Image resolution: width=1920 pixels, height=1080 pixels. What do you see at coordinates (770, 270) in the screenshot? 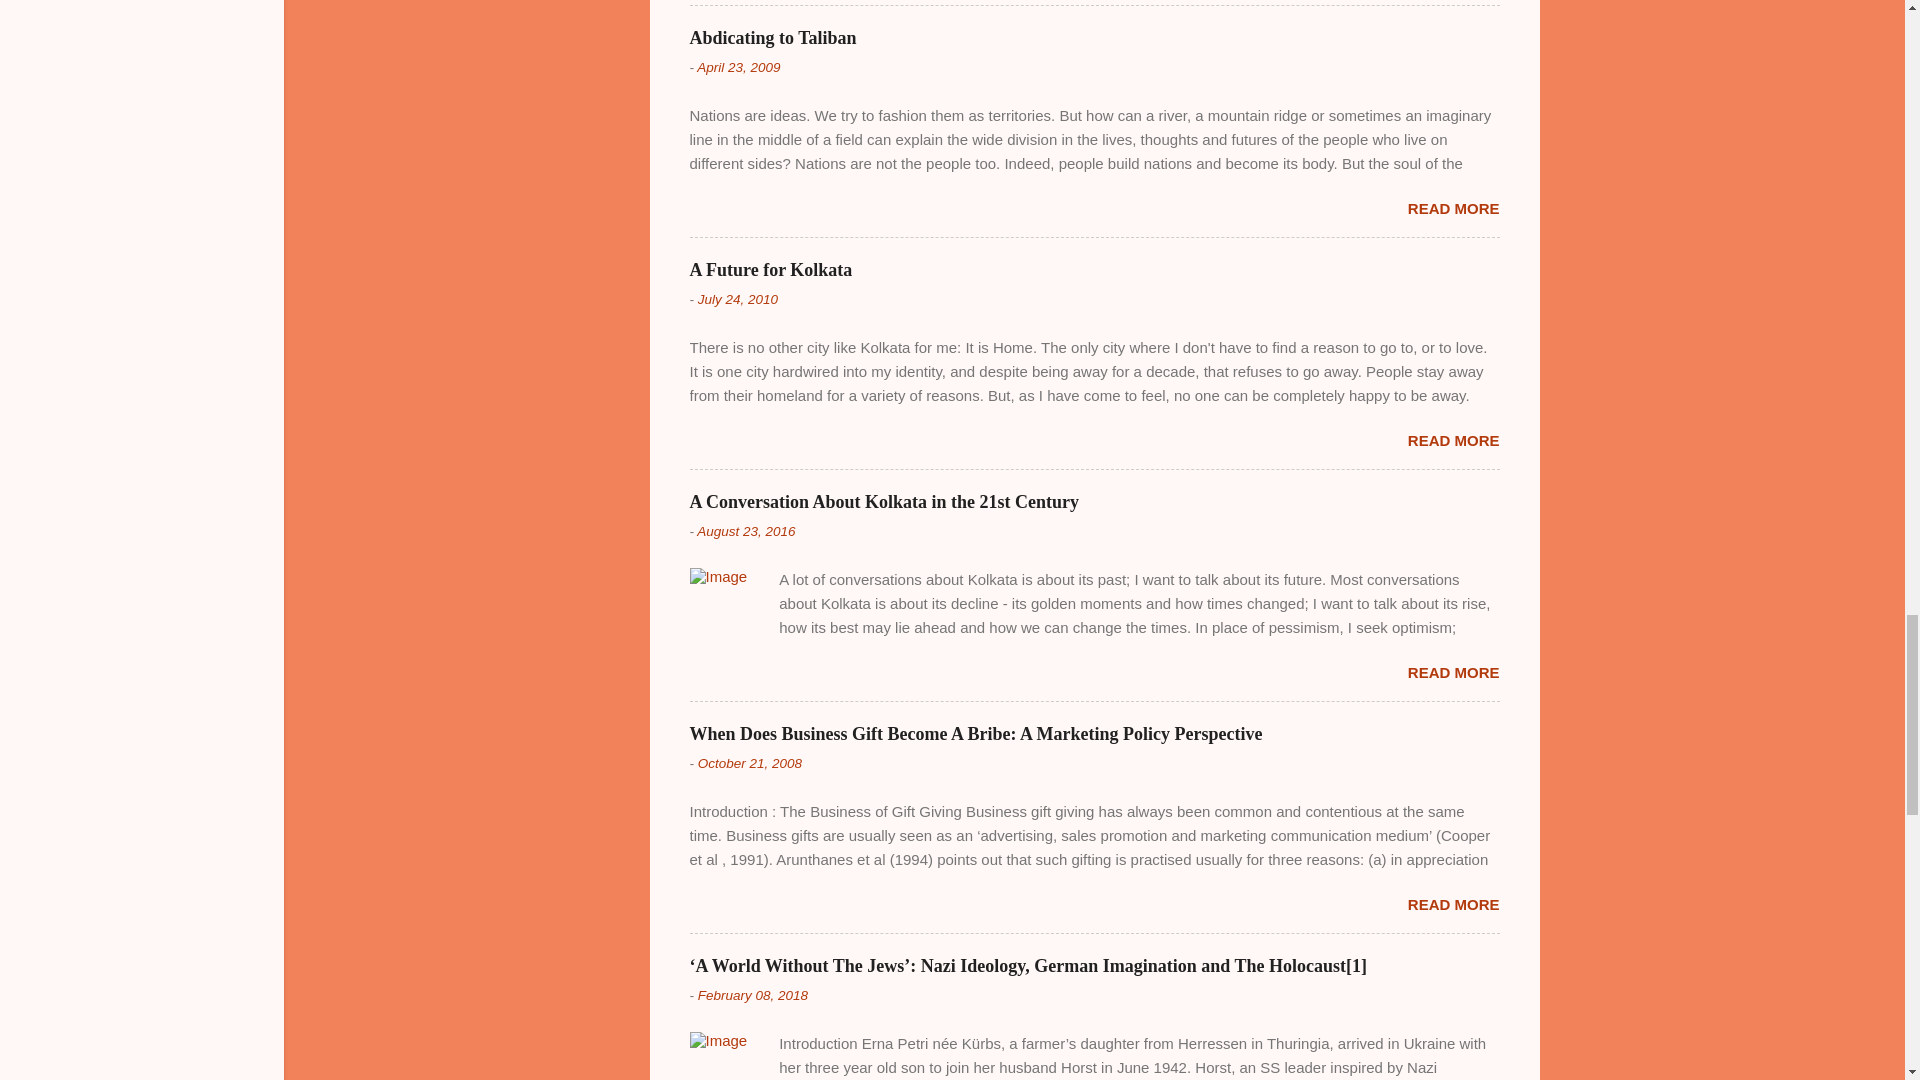
I see `A Future for Kolkata` at bounding box center [770, 270].